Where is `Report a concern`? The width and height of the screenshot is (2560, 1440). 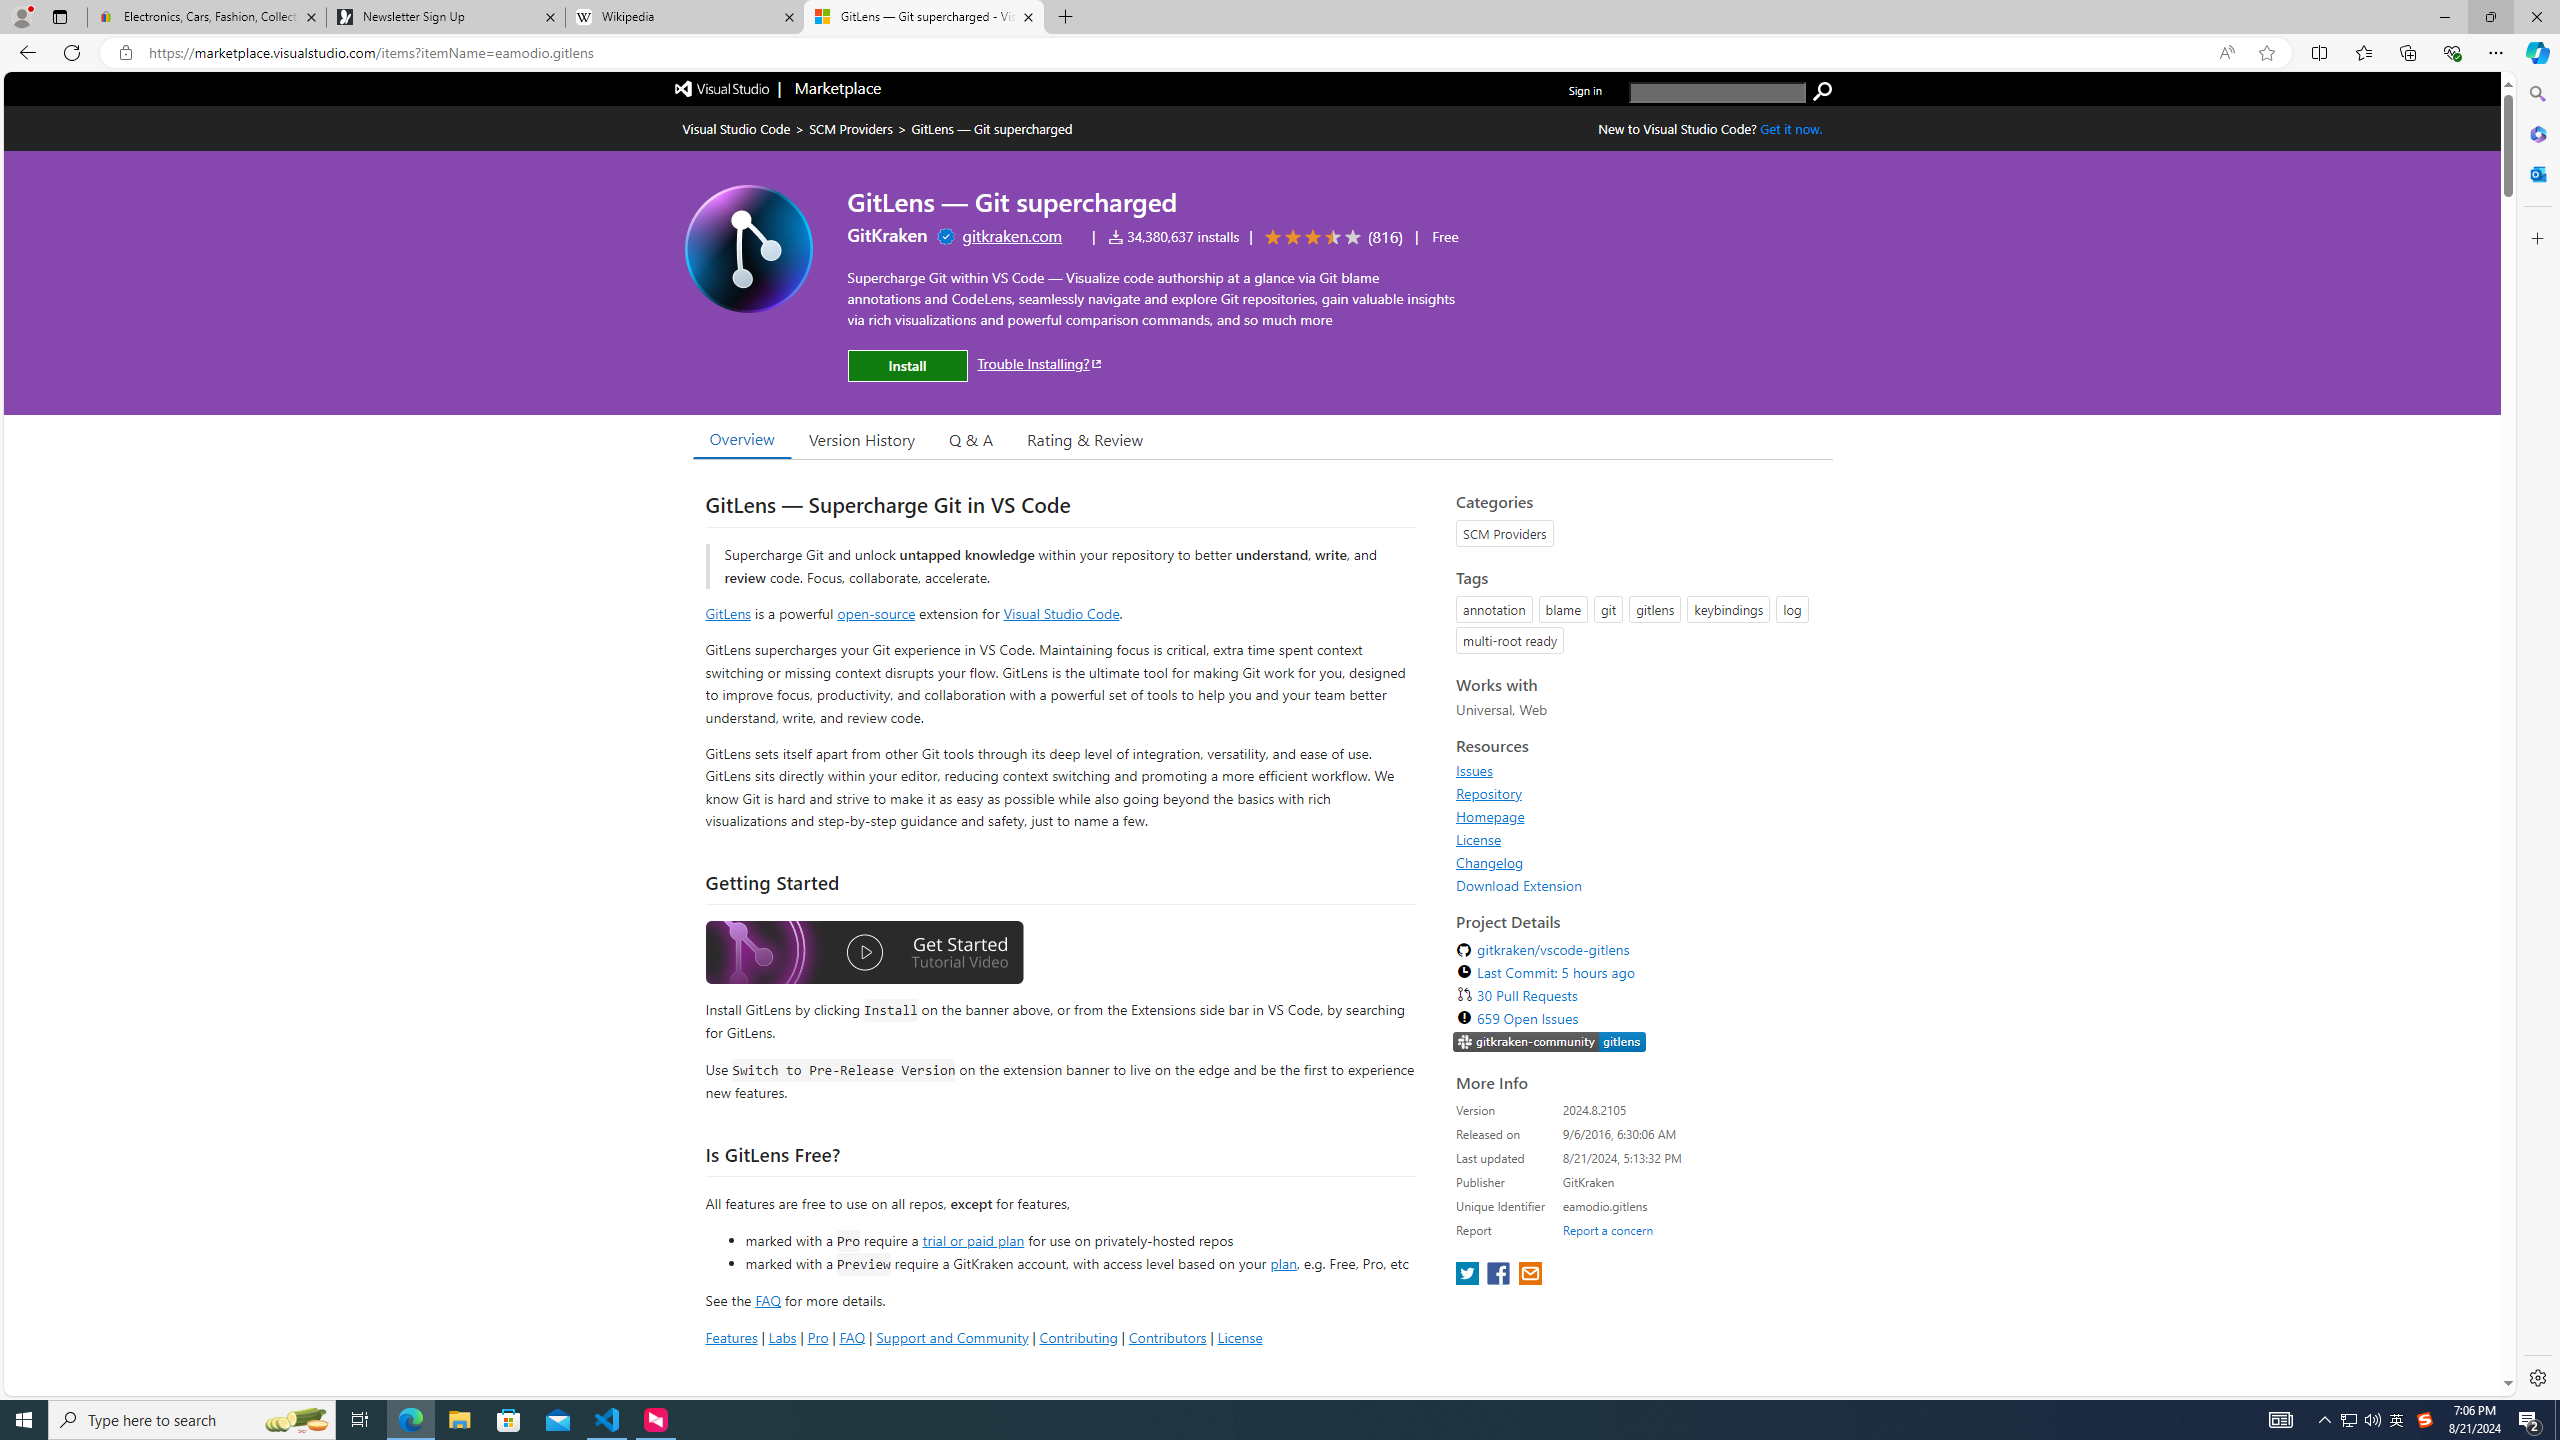
Report a concern is located at coordinates (1607, 1230).